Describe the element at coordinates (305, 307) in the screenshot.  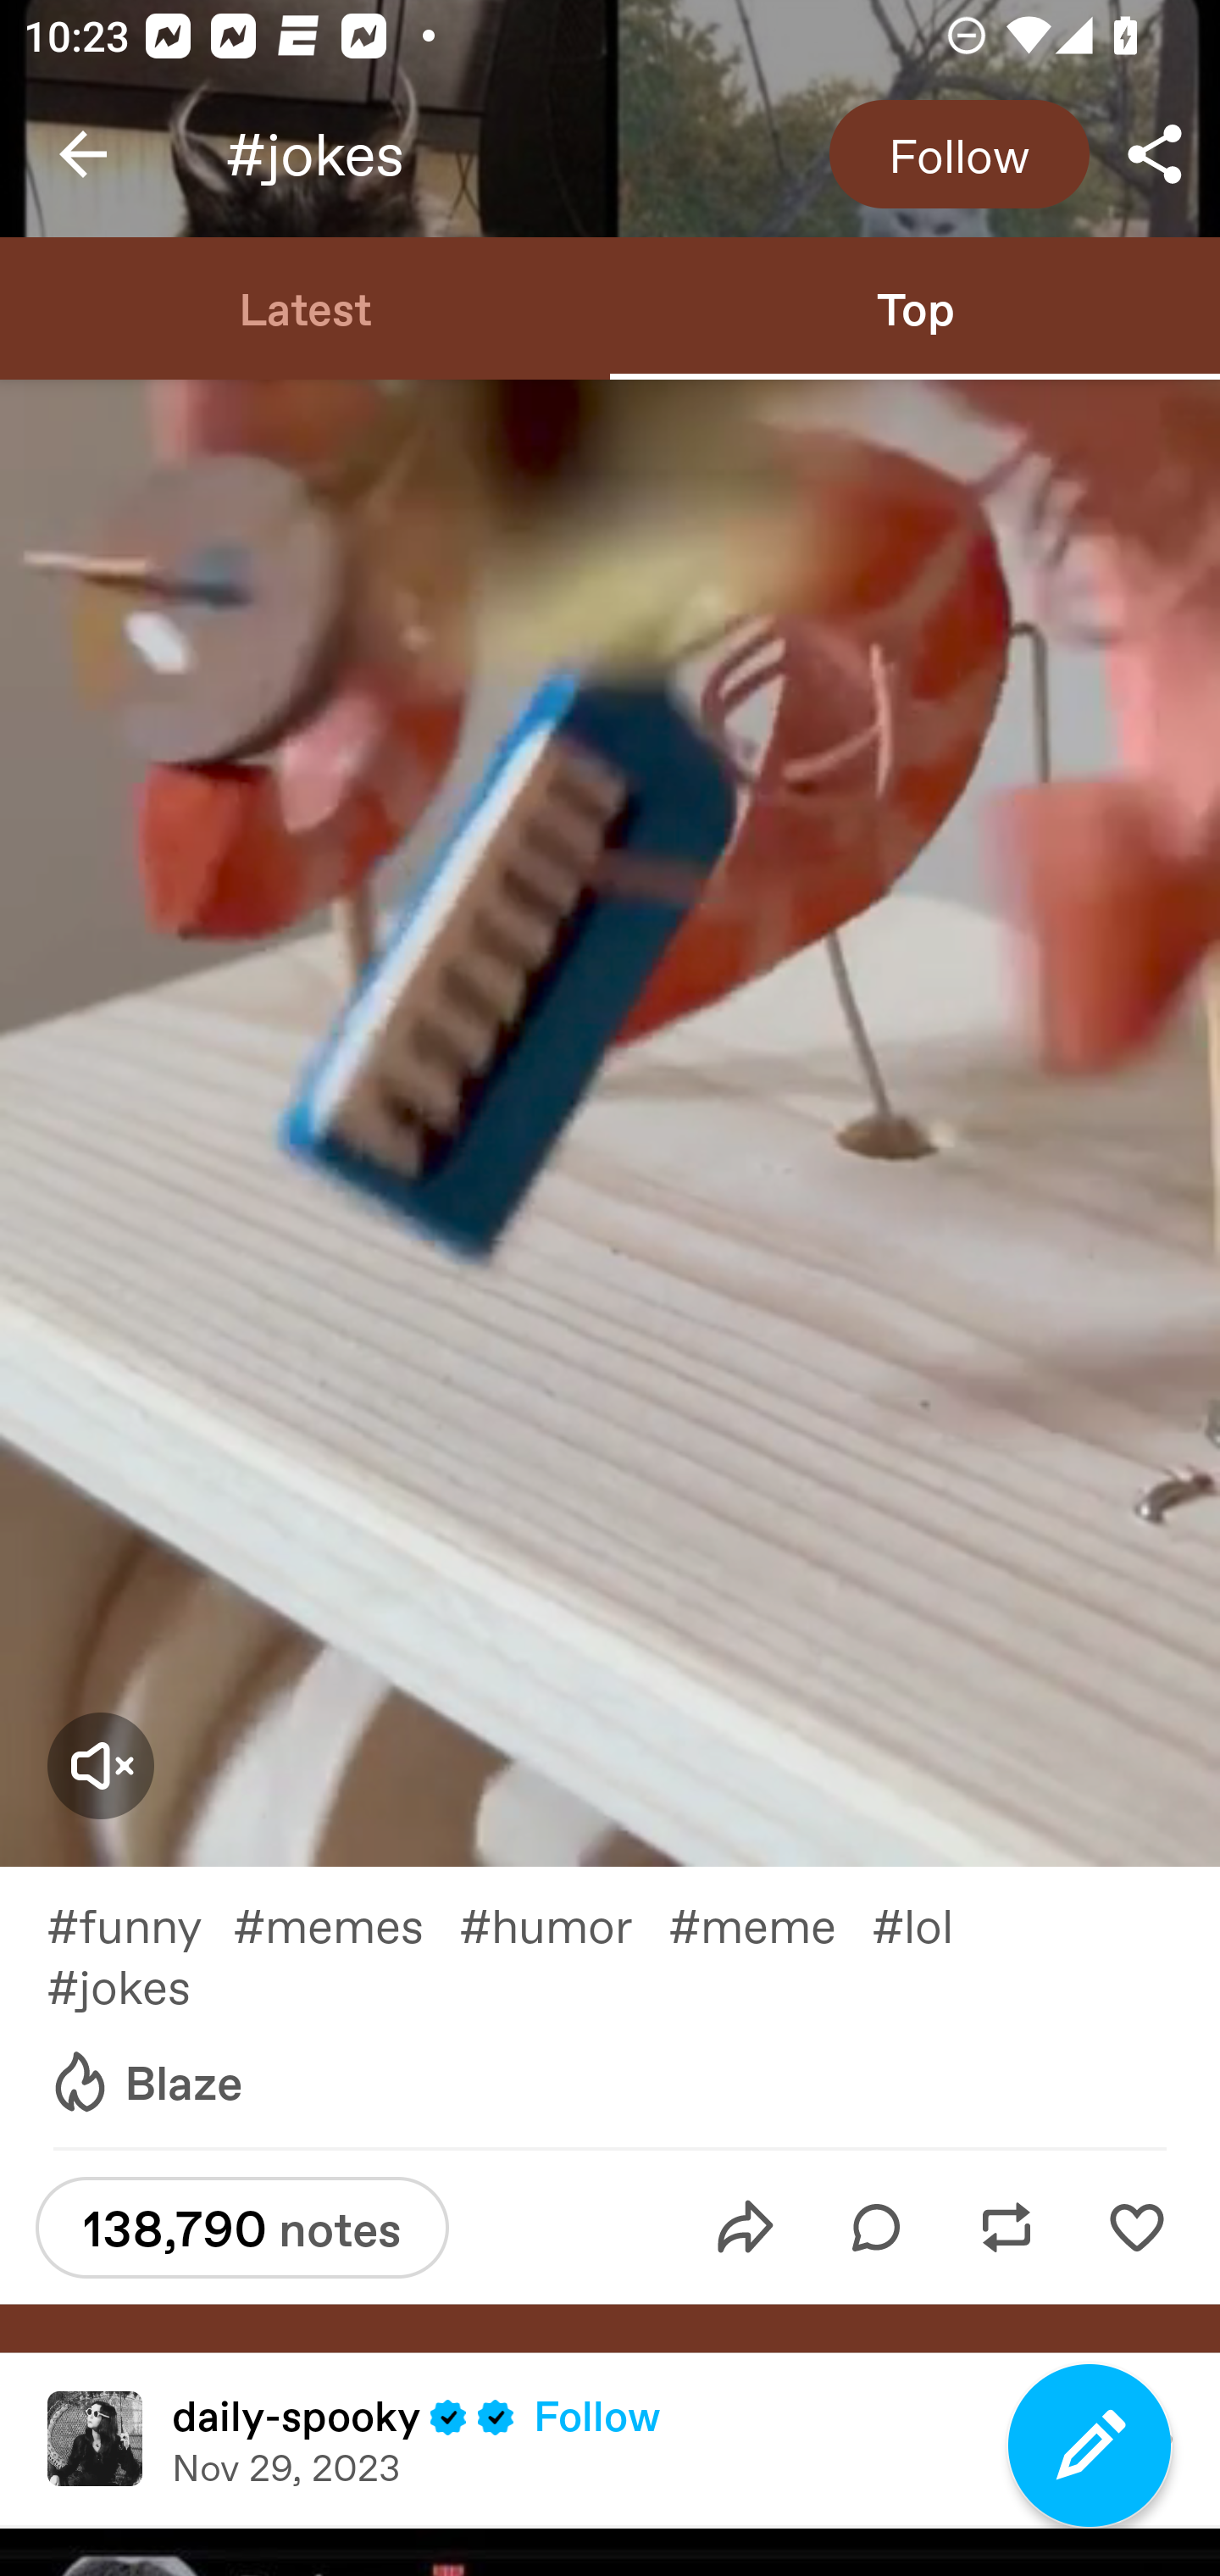
I see `Latest` at that location.